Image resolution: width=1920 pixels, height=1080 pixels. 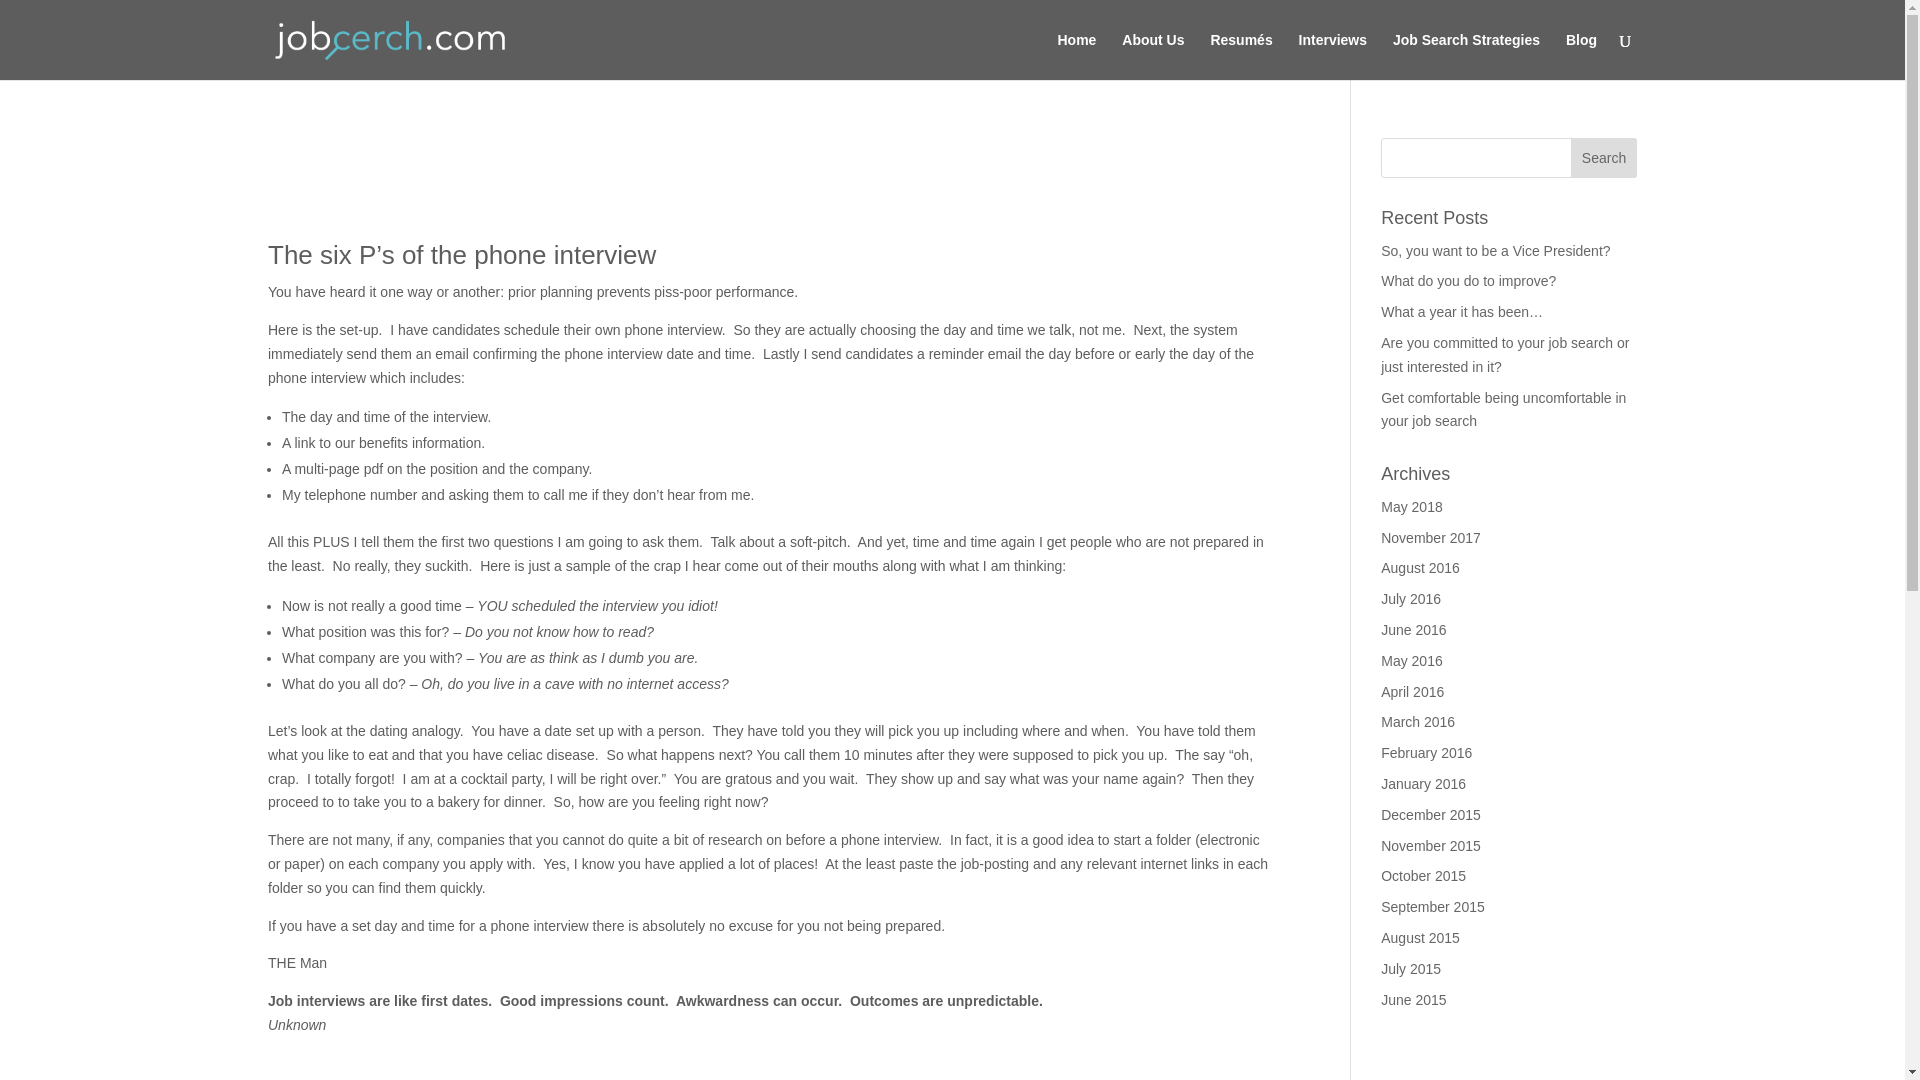 What do you see at coordinates (1432, 906) in the screenshot?
I see `September 2015` at bounding box center [1432, 906].